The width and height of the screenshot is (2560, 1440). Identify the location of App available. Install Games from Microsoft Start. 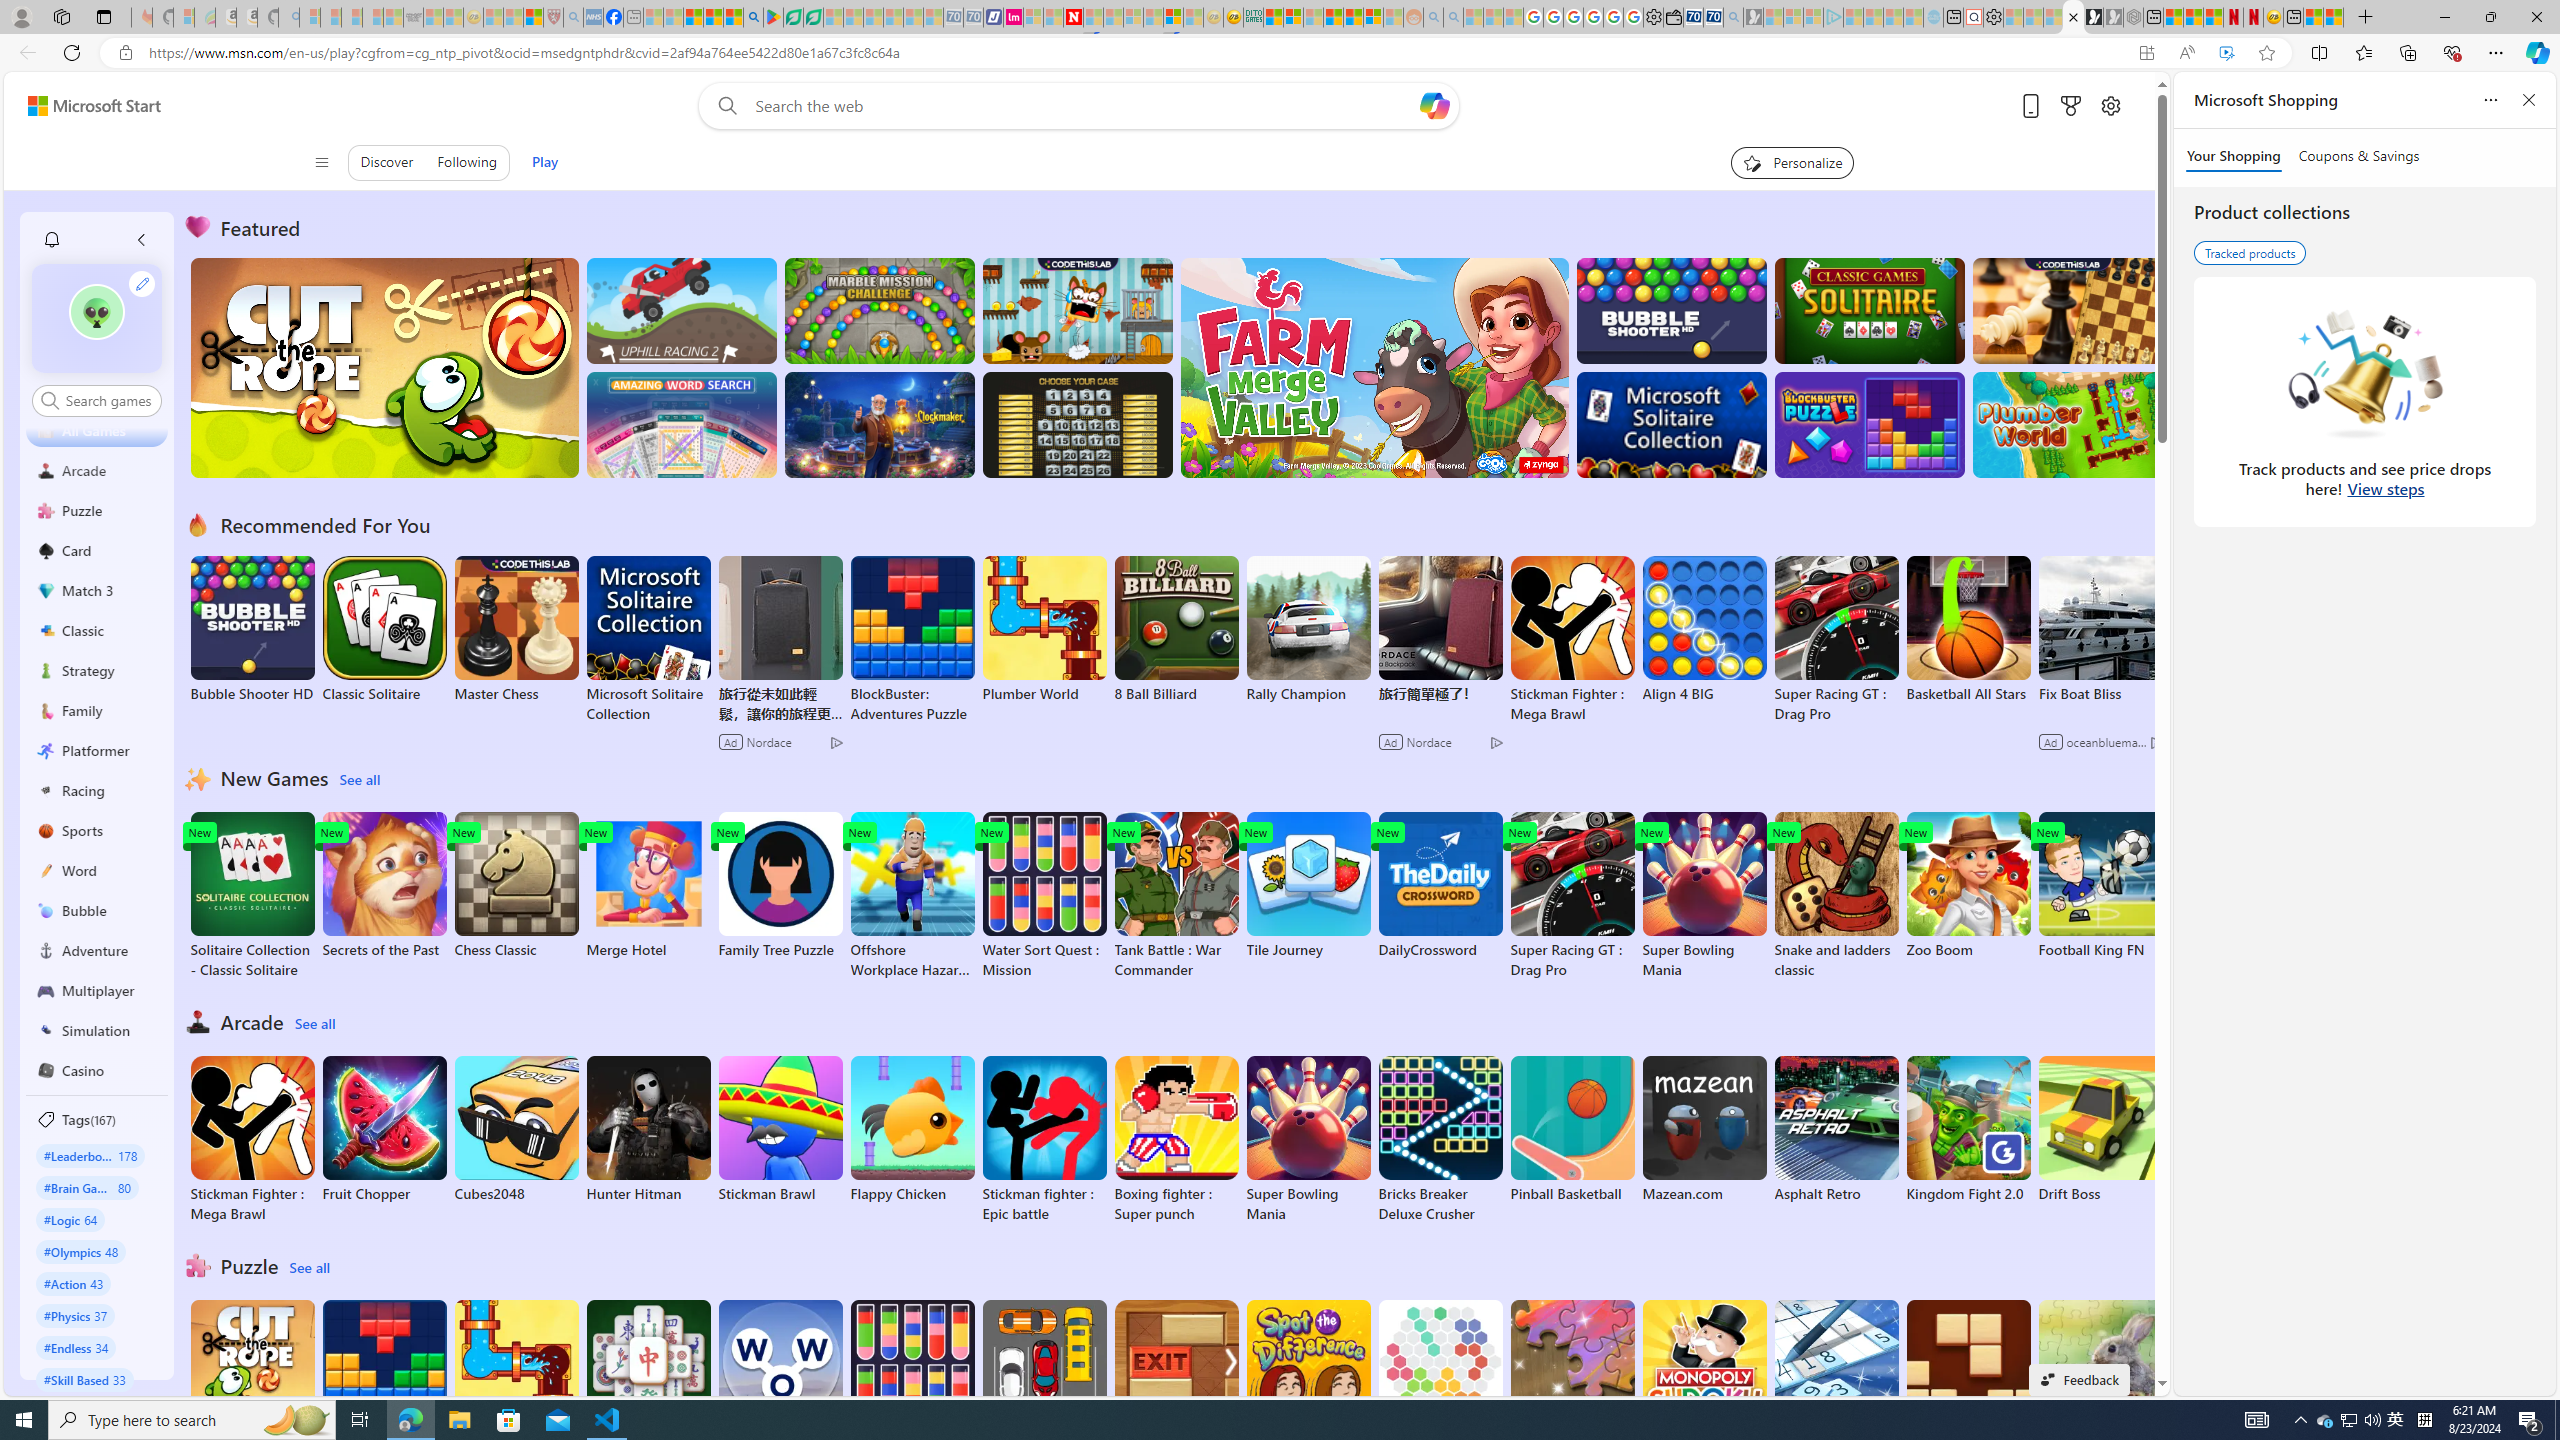
(2146, 53).